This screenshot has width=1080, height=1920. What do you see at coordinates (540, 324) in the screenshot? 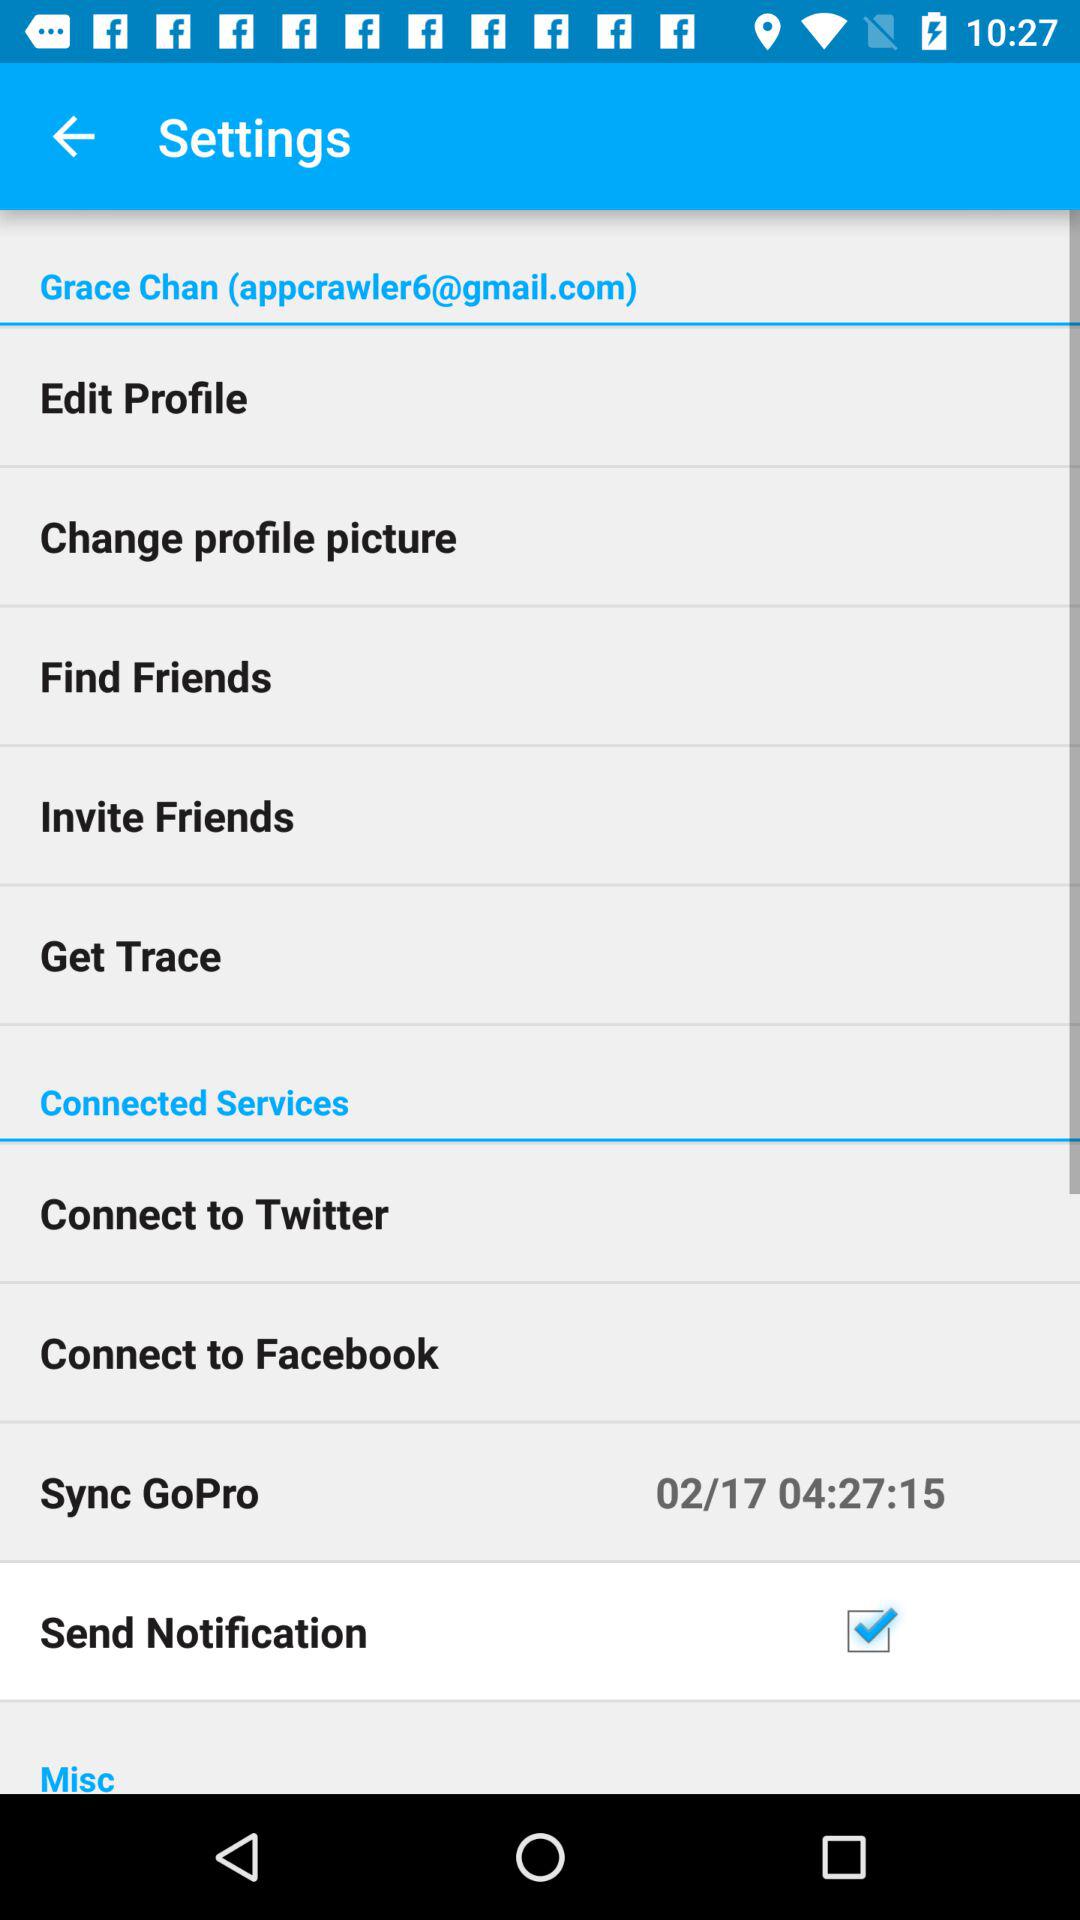
I see `tap the item below grace chan appcrawler6 icon` at bounding box center [540, 324].